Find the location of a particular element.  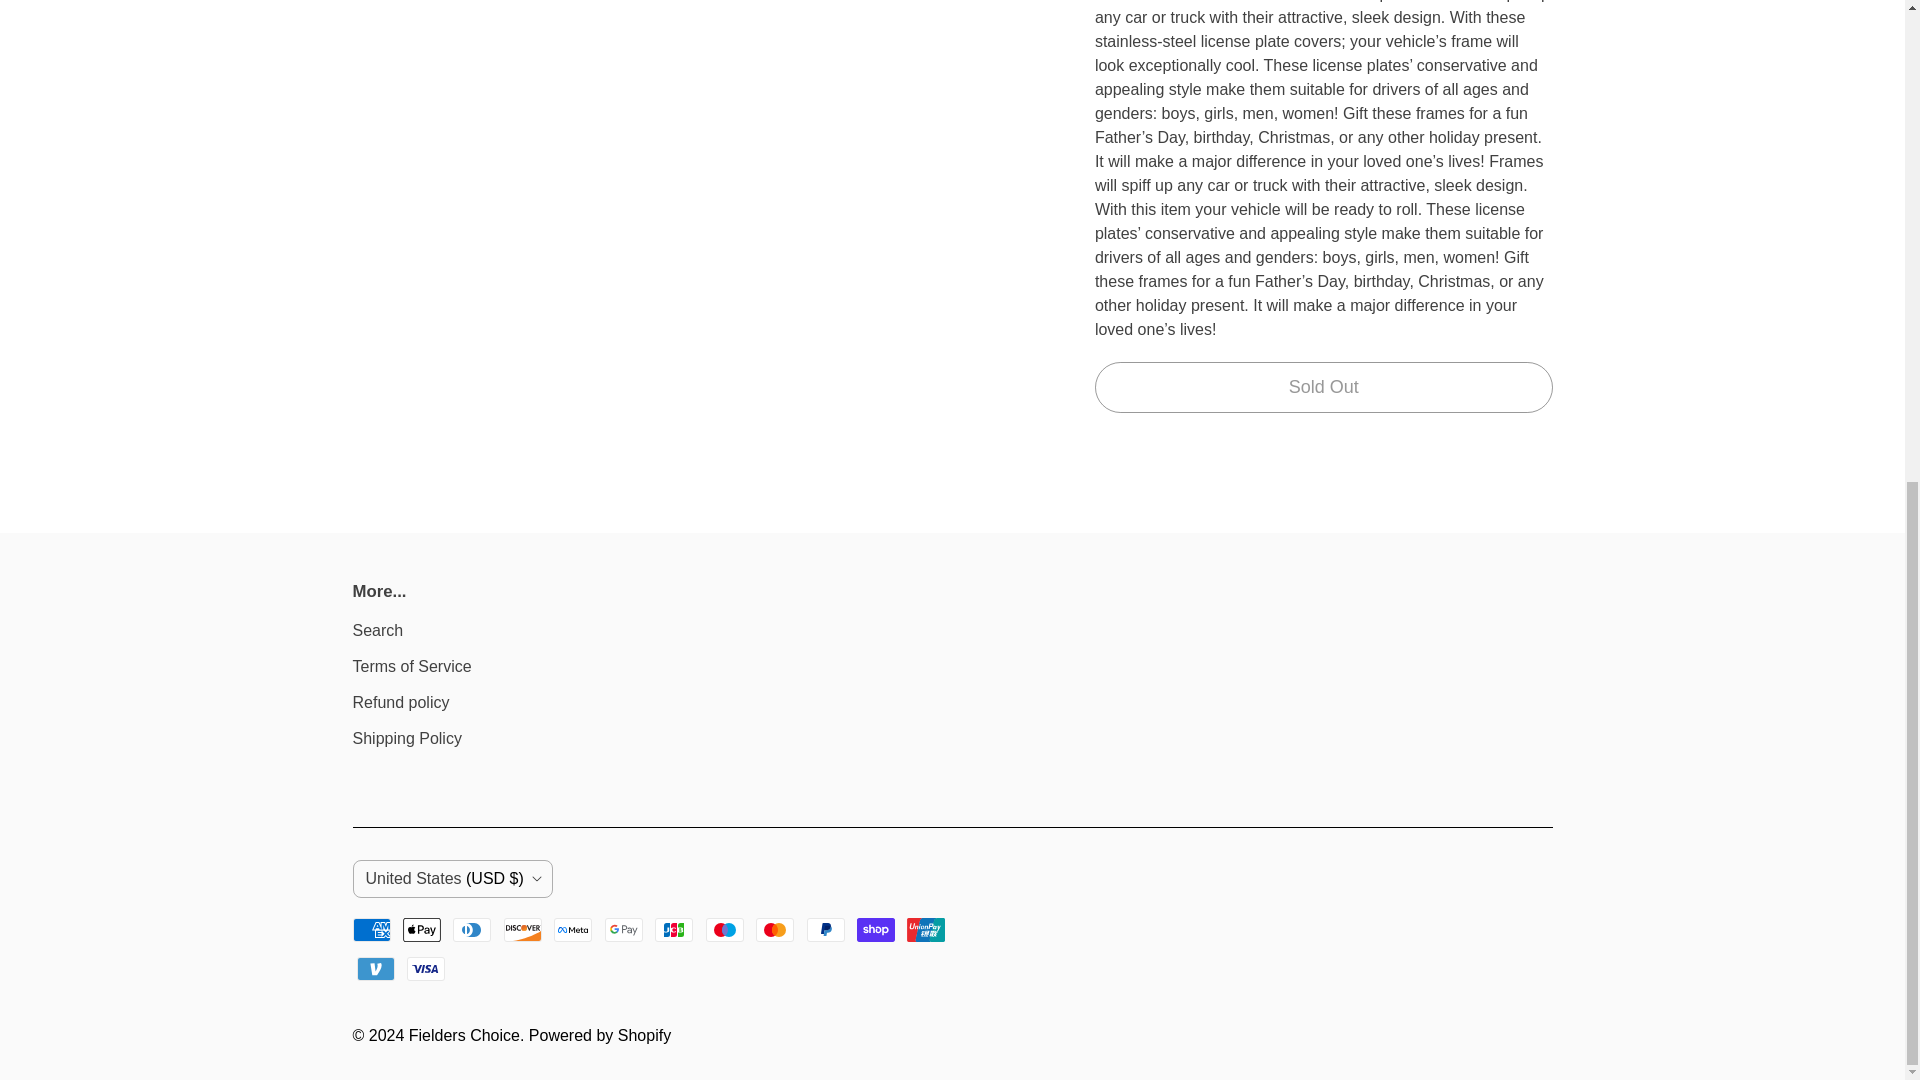

Maestro is located at coordinates (725, 930).